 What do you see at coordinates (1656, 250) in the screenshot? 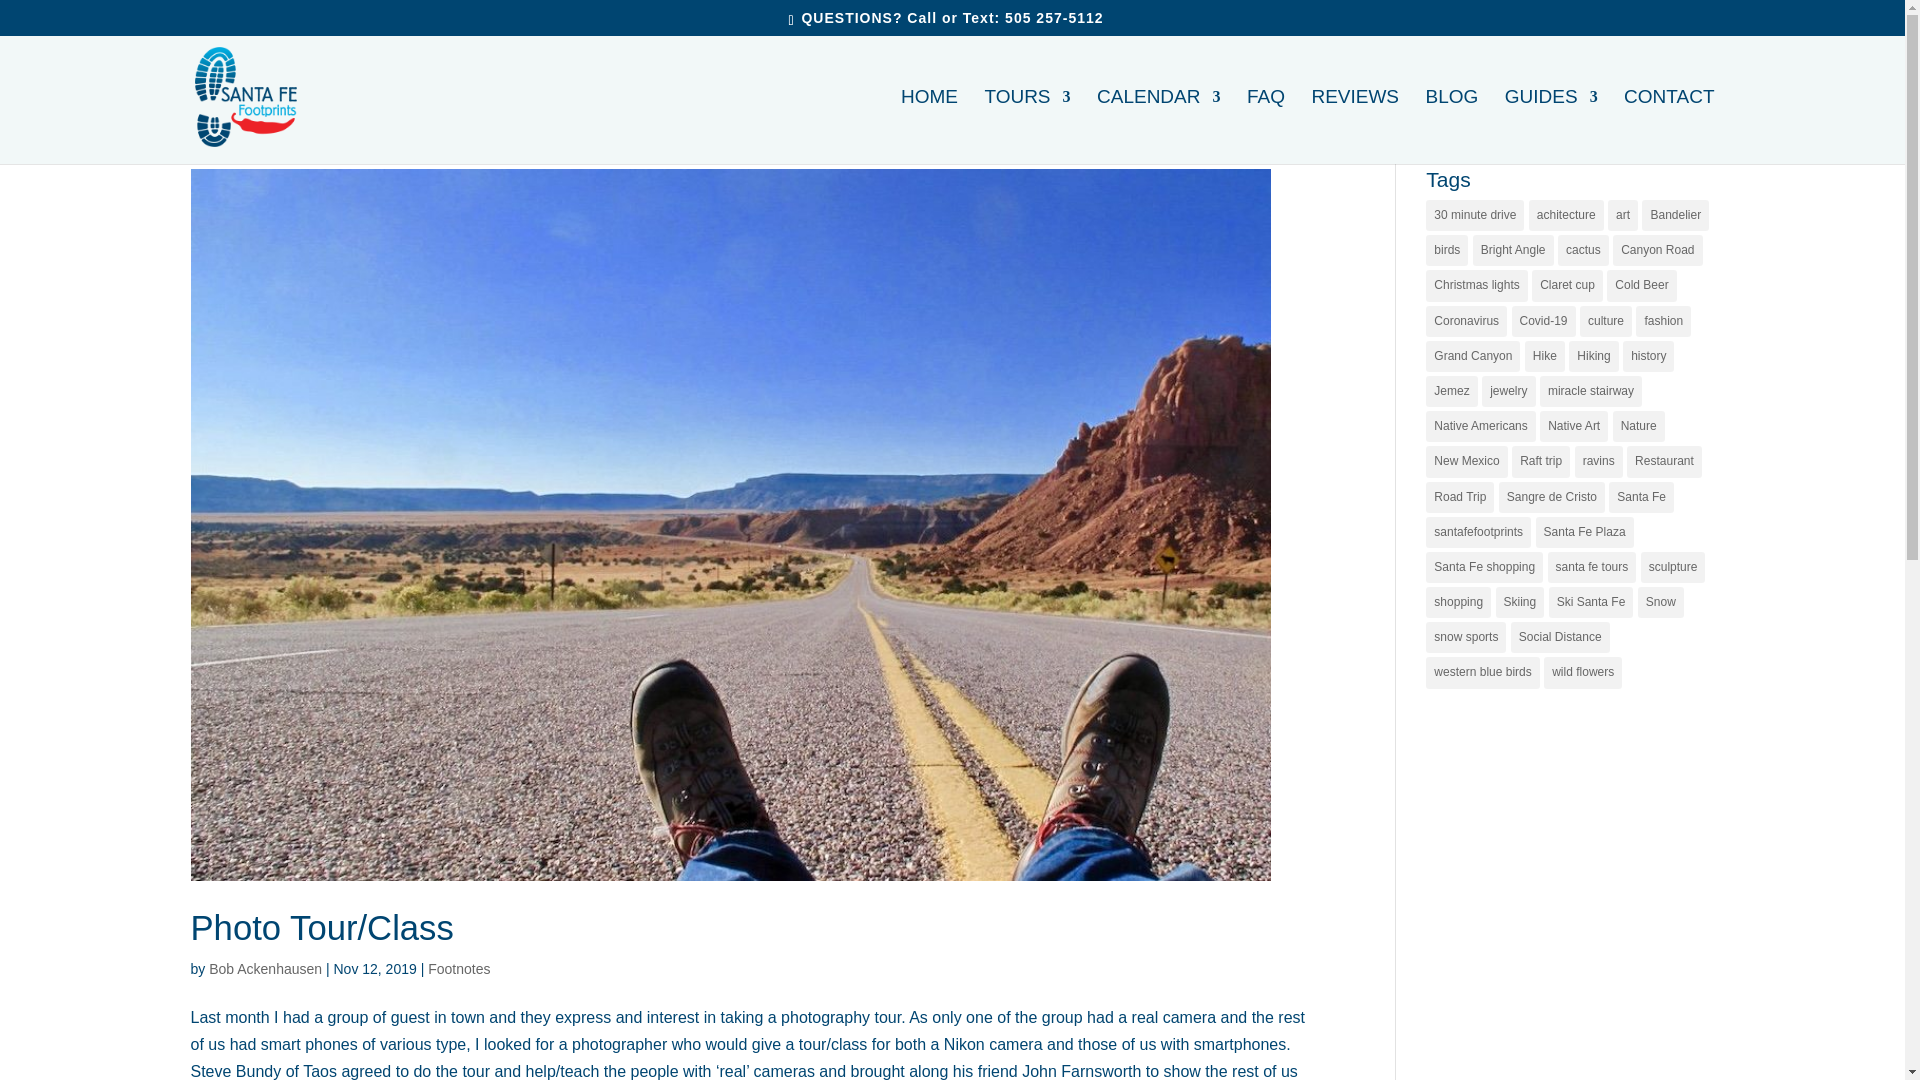
I see `Canyon Road` at bounding box center [1656, 250].